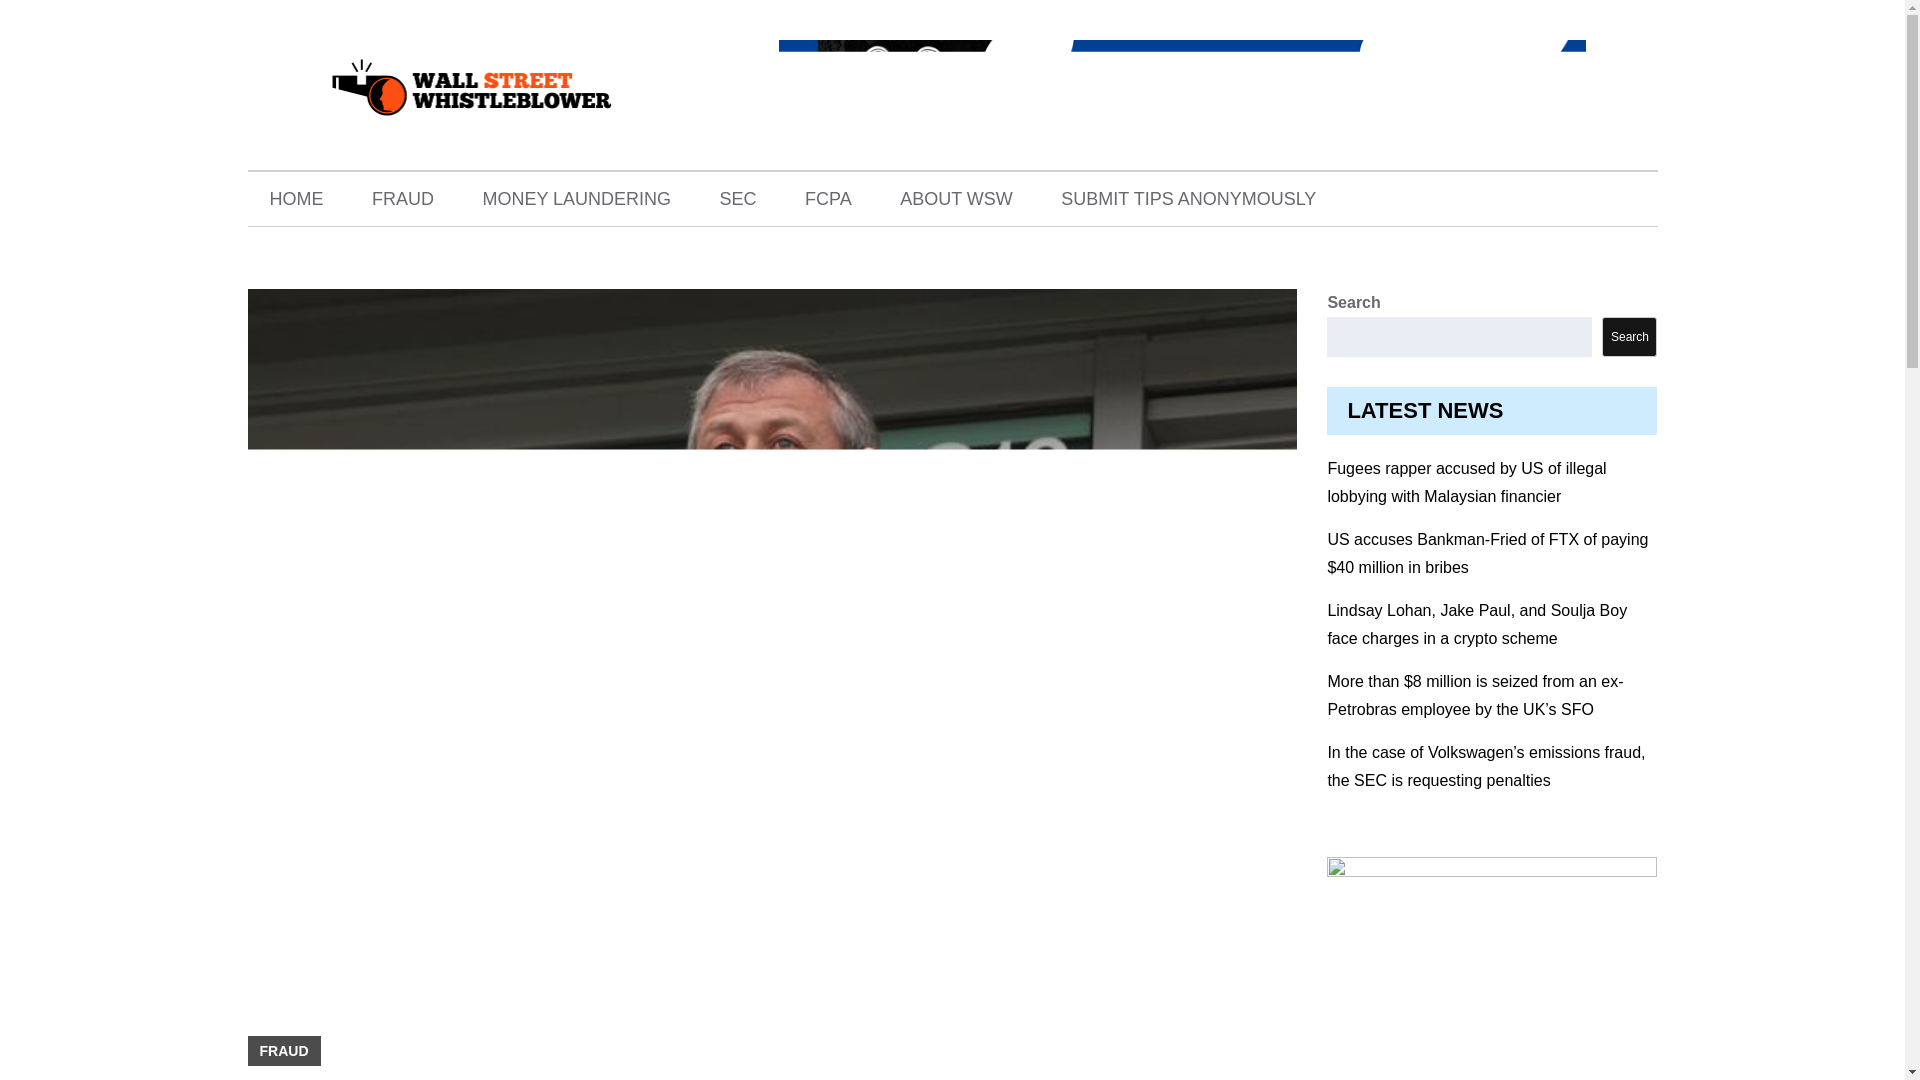  What do you see at coordinates (1628, 337) in the screenshot?
I see `Search` at bounding box center [1628, 337].